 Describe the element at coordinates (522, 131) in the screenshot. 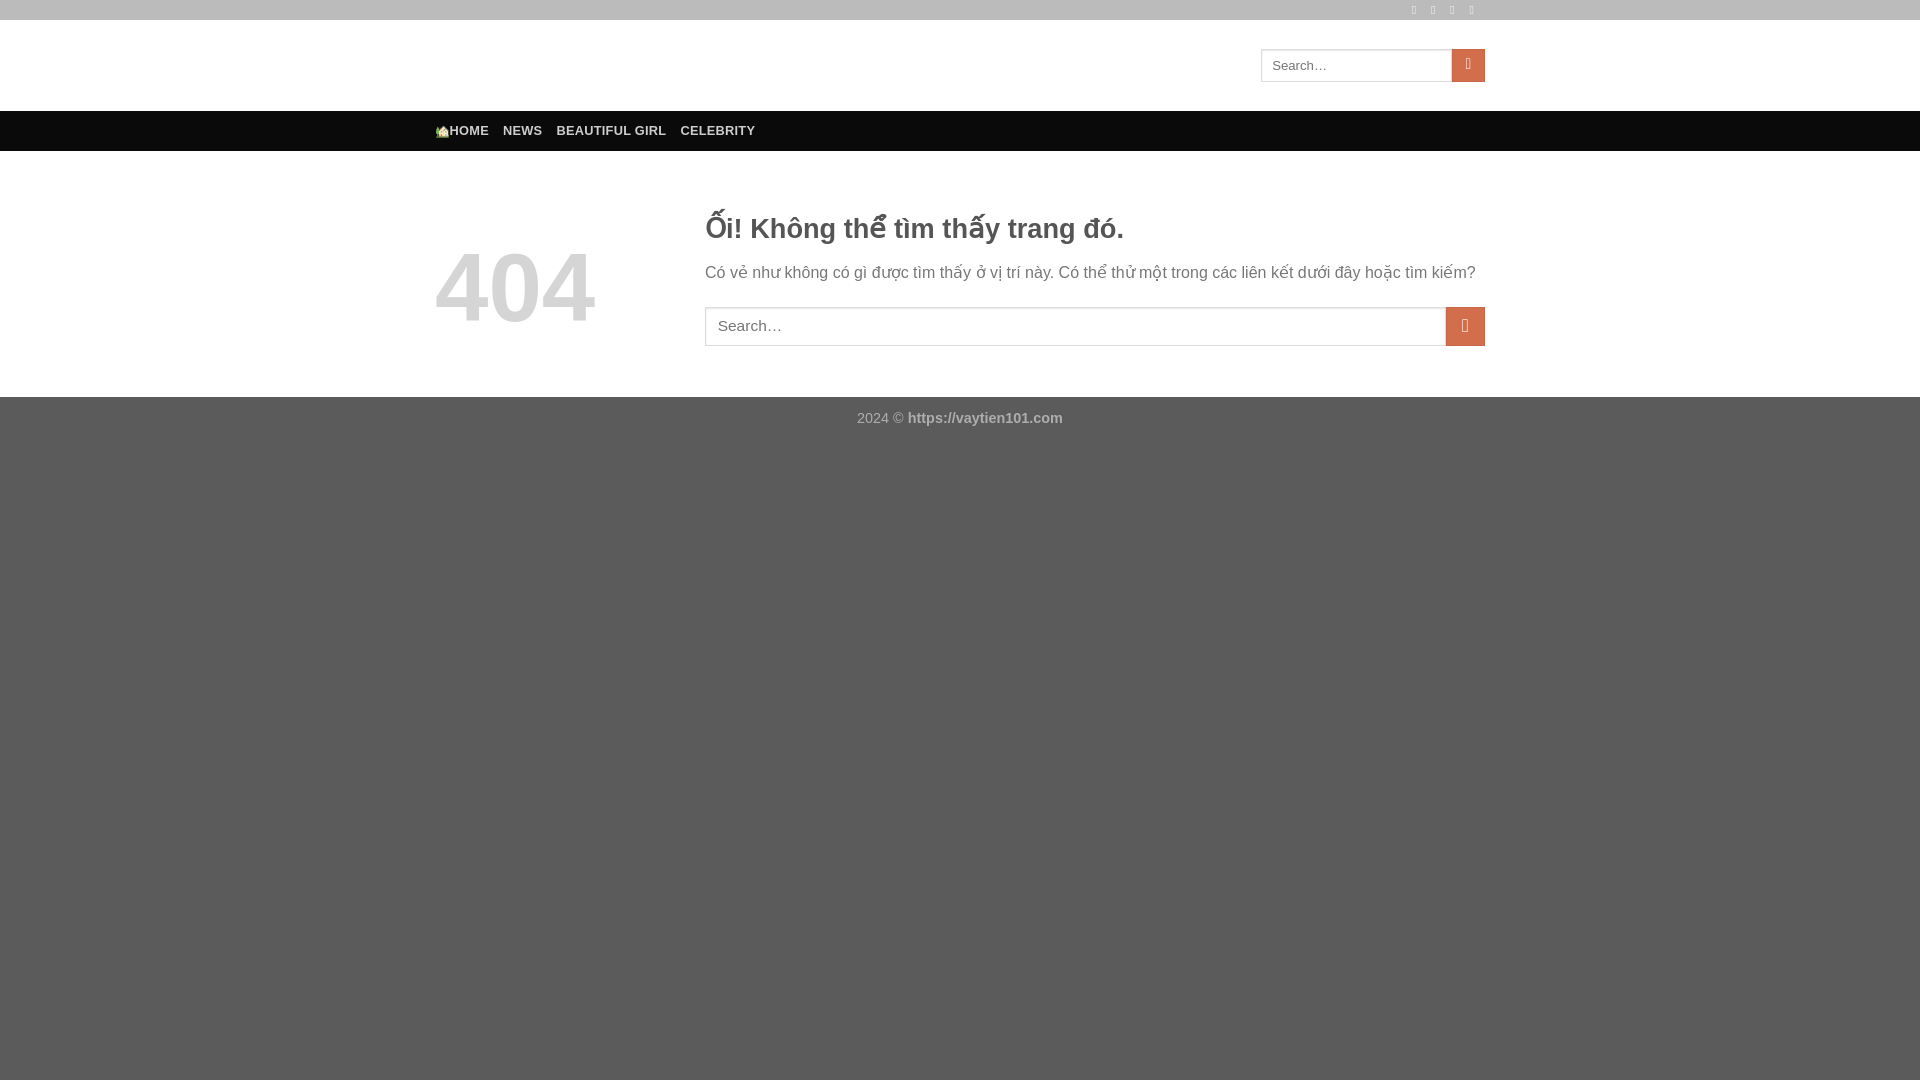

I see `NEWS` at that location.